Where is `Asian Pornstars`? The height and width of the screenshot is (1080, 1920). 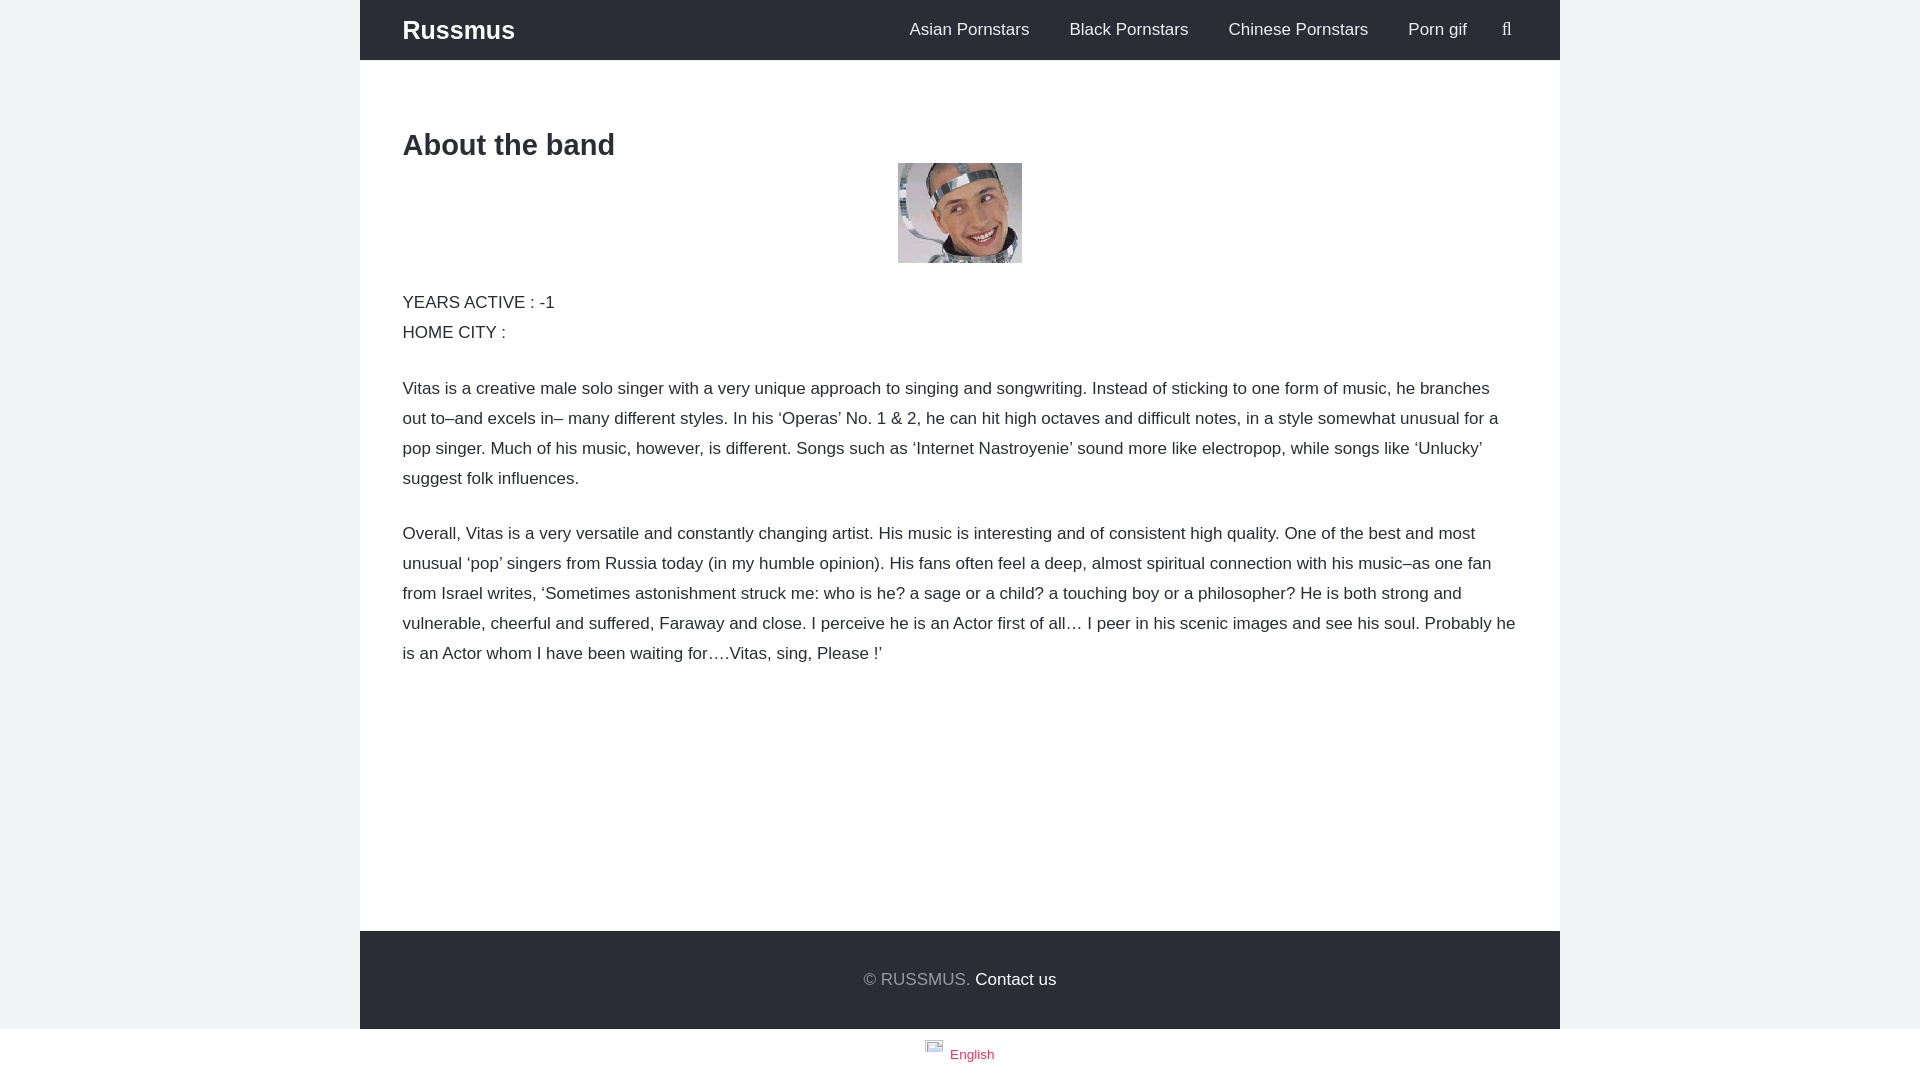 Asian Pornstars is located at coordinates (968, 30).